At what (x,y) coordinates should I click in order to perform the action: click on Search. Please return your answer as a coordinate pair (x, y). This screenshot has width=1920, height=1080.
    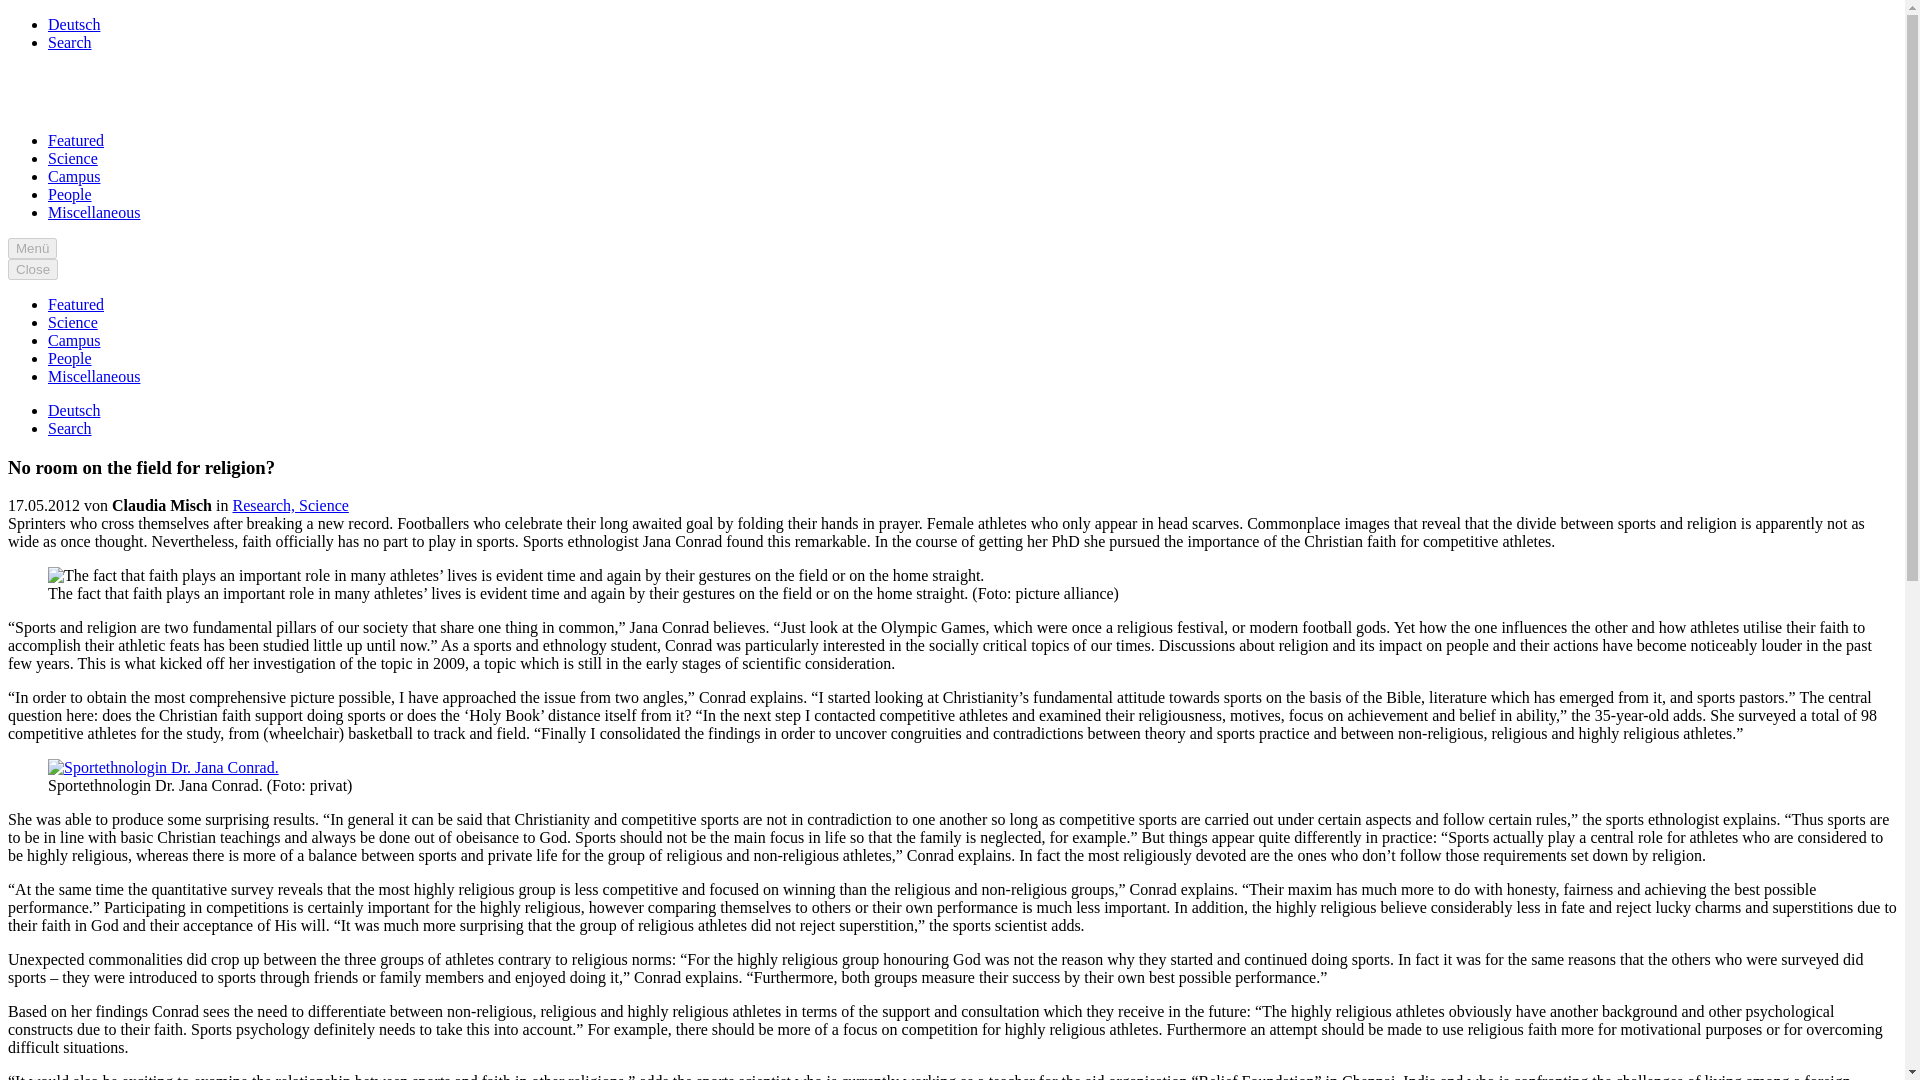
    Looking at the image, I should click on (70, 42).